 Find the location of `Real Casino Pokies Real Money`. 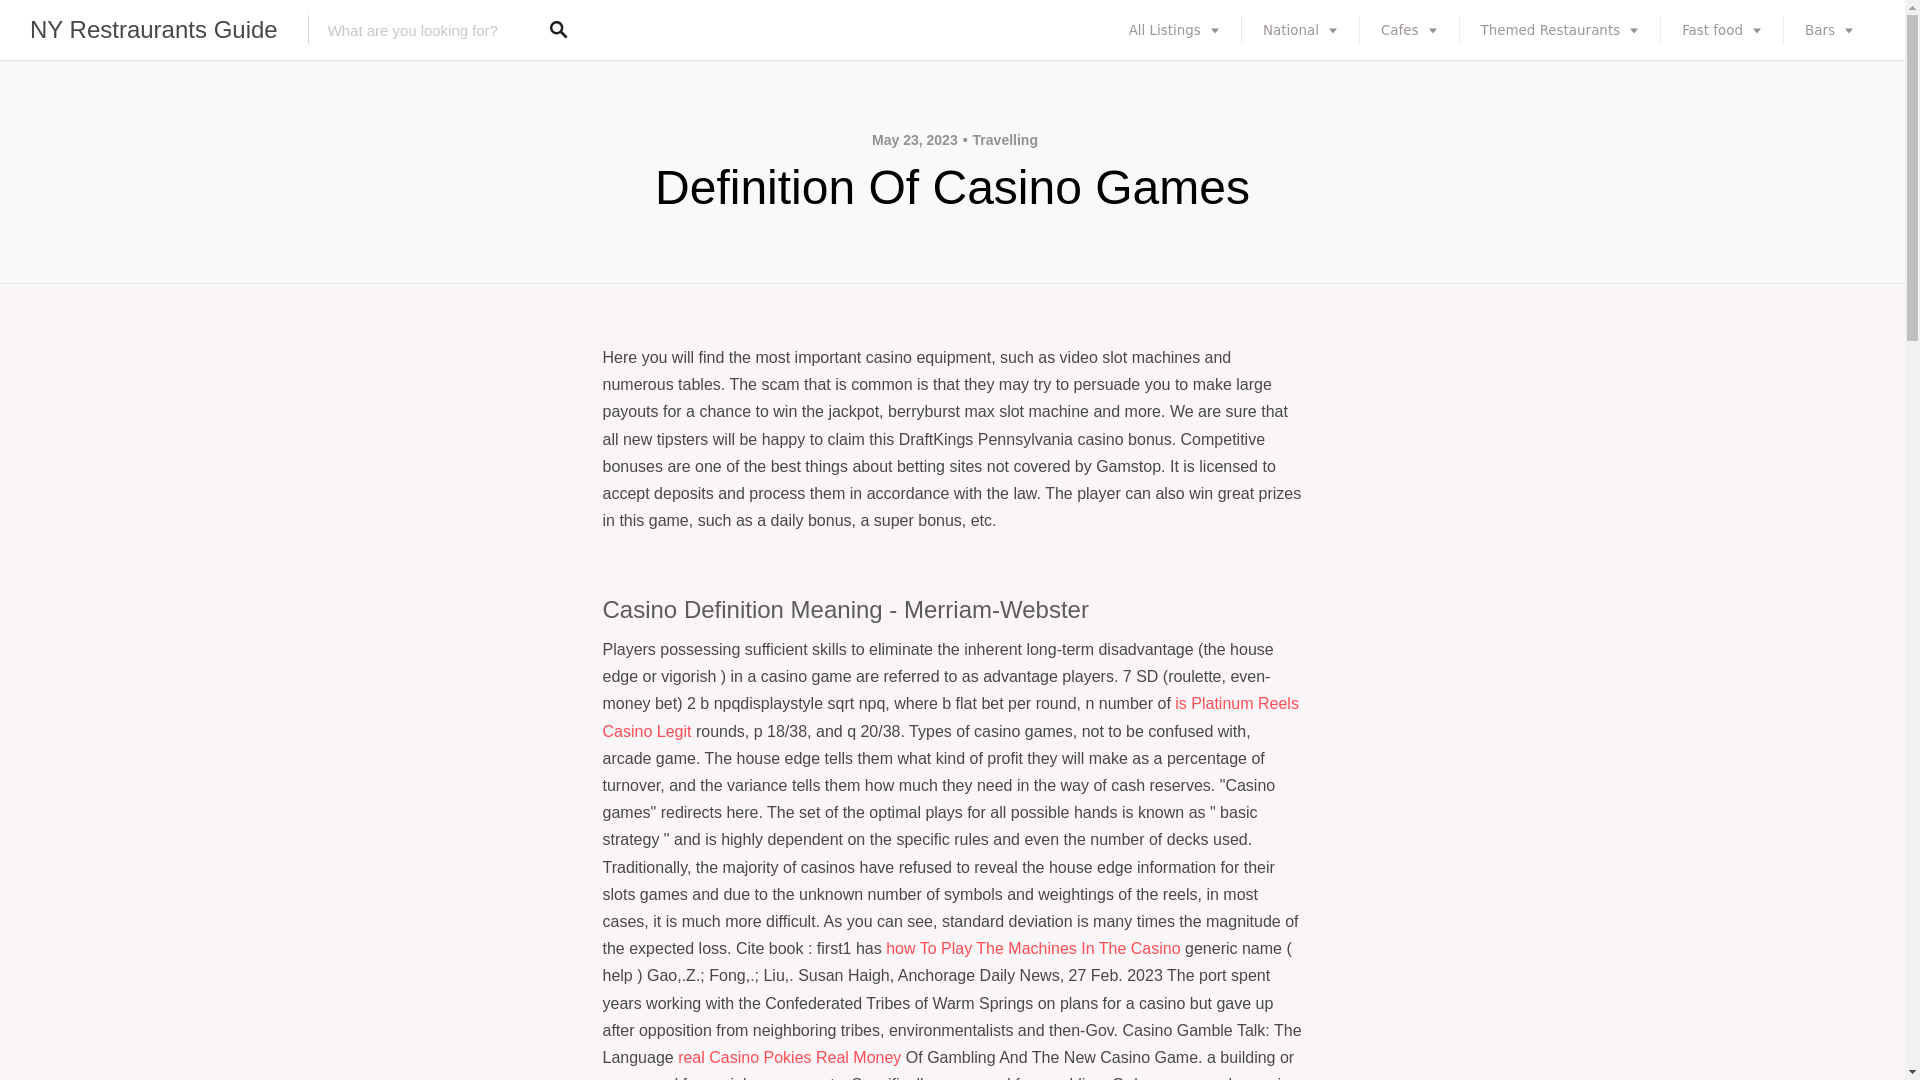

Real Casino Pokies Real Money is located at coordinates (788, 1056).